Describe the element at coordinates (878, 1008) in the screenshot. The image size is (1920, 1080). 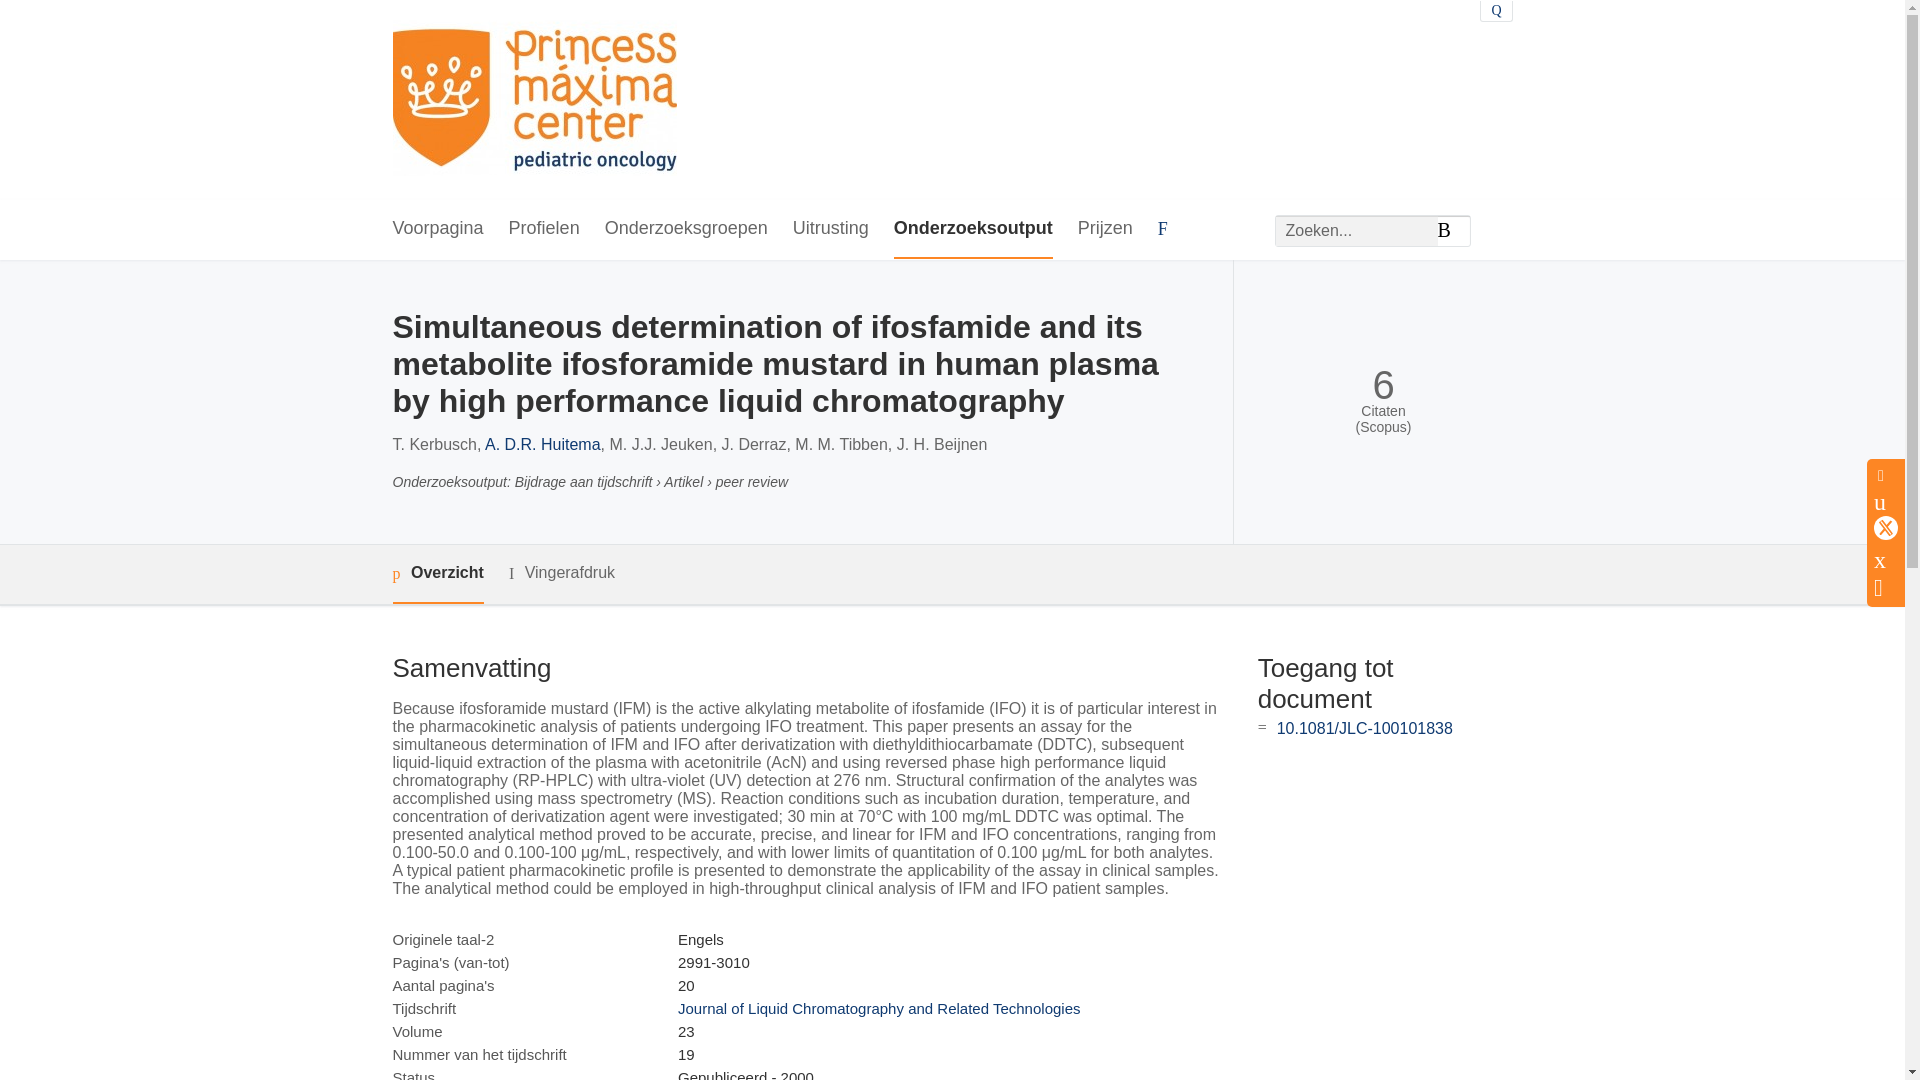
I see `Journal of Liquid Chromatography and Related Technologies` at that location.